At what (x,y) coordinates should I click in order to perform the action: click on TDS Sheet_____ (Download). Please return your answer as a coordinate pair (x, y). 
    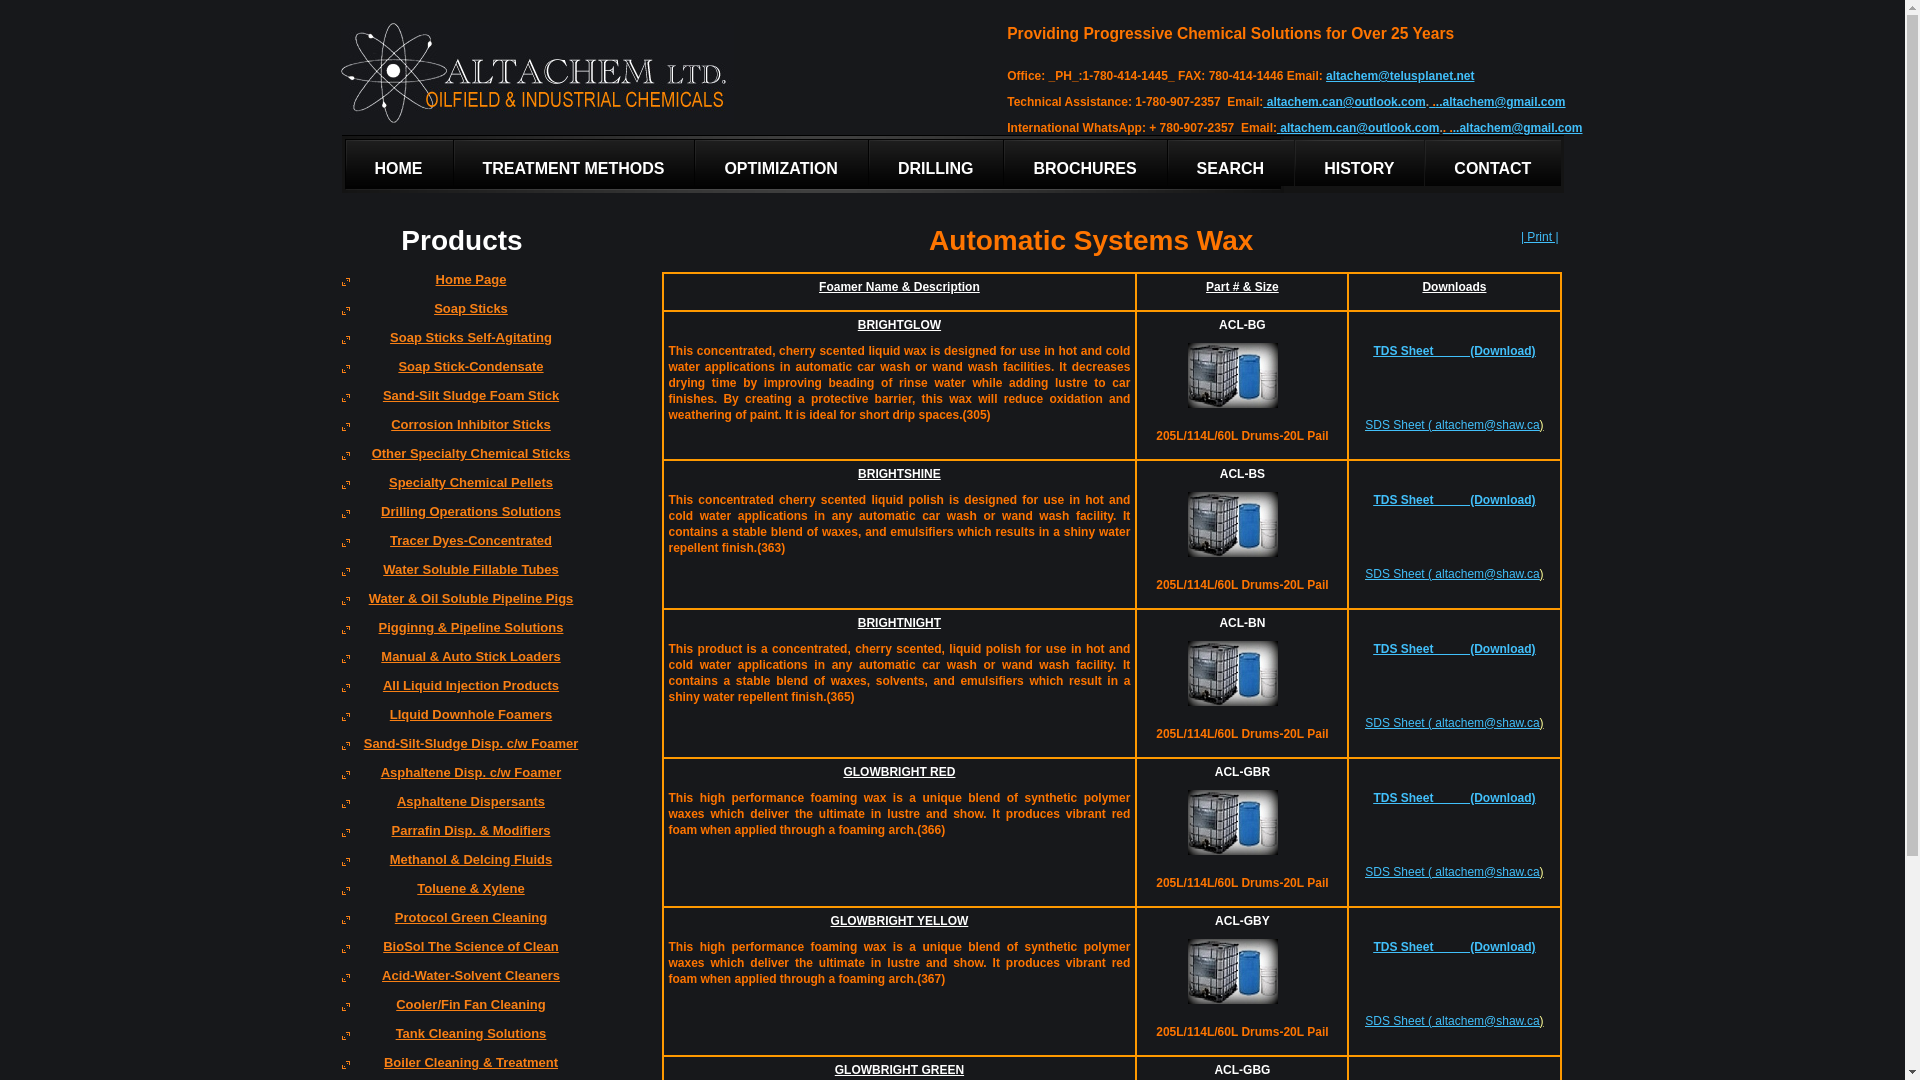
    Looking at the image, I should click on (1454, 649).